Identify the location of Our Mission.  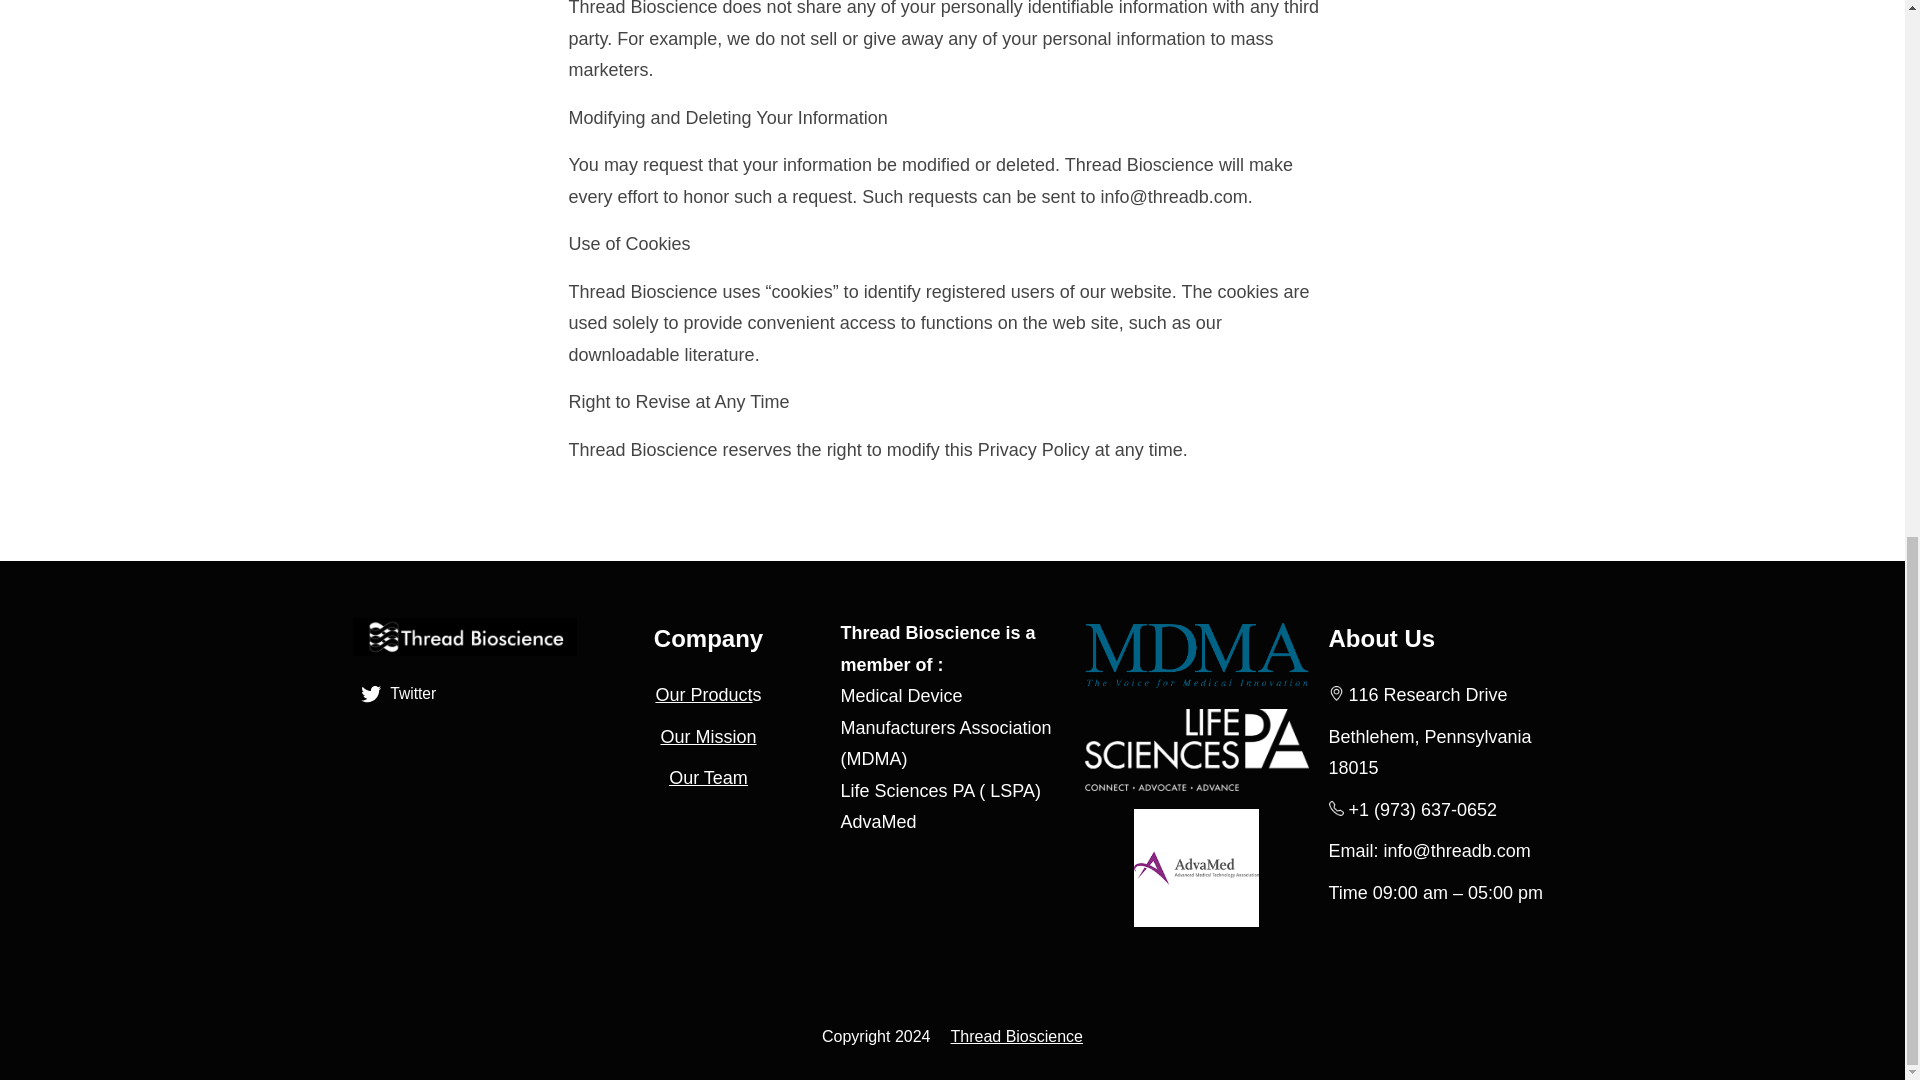
(708, 736).